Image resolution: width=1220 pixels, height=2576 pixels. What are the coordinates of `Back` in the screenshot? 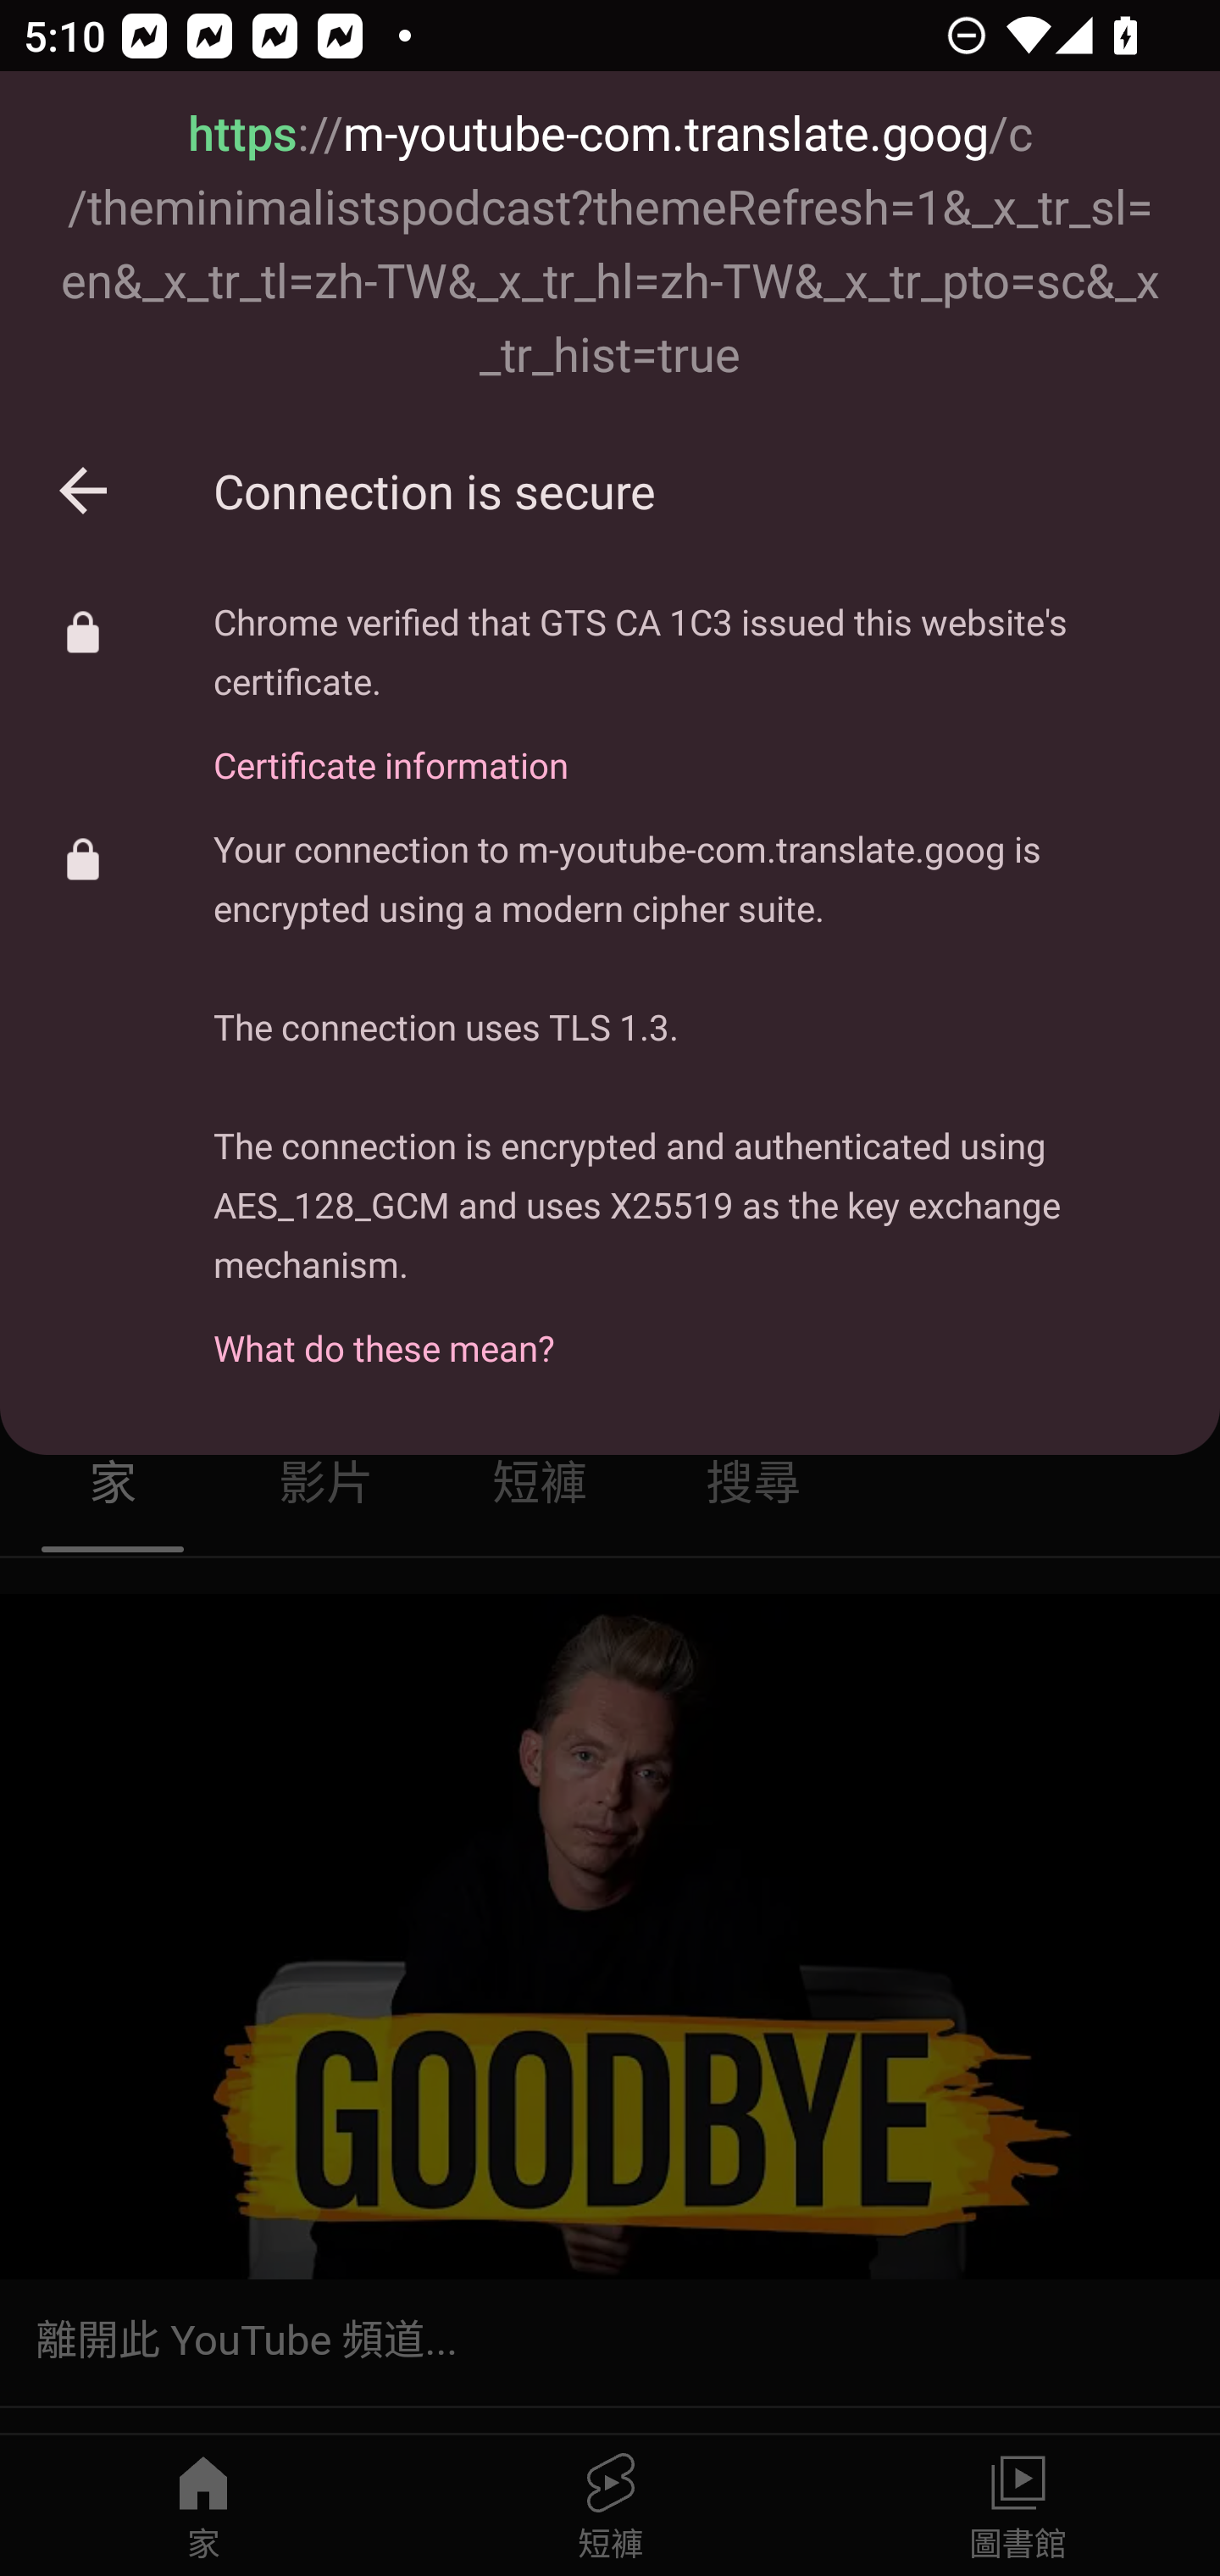 It's located at (83, 490).